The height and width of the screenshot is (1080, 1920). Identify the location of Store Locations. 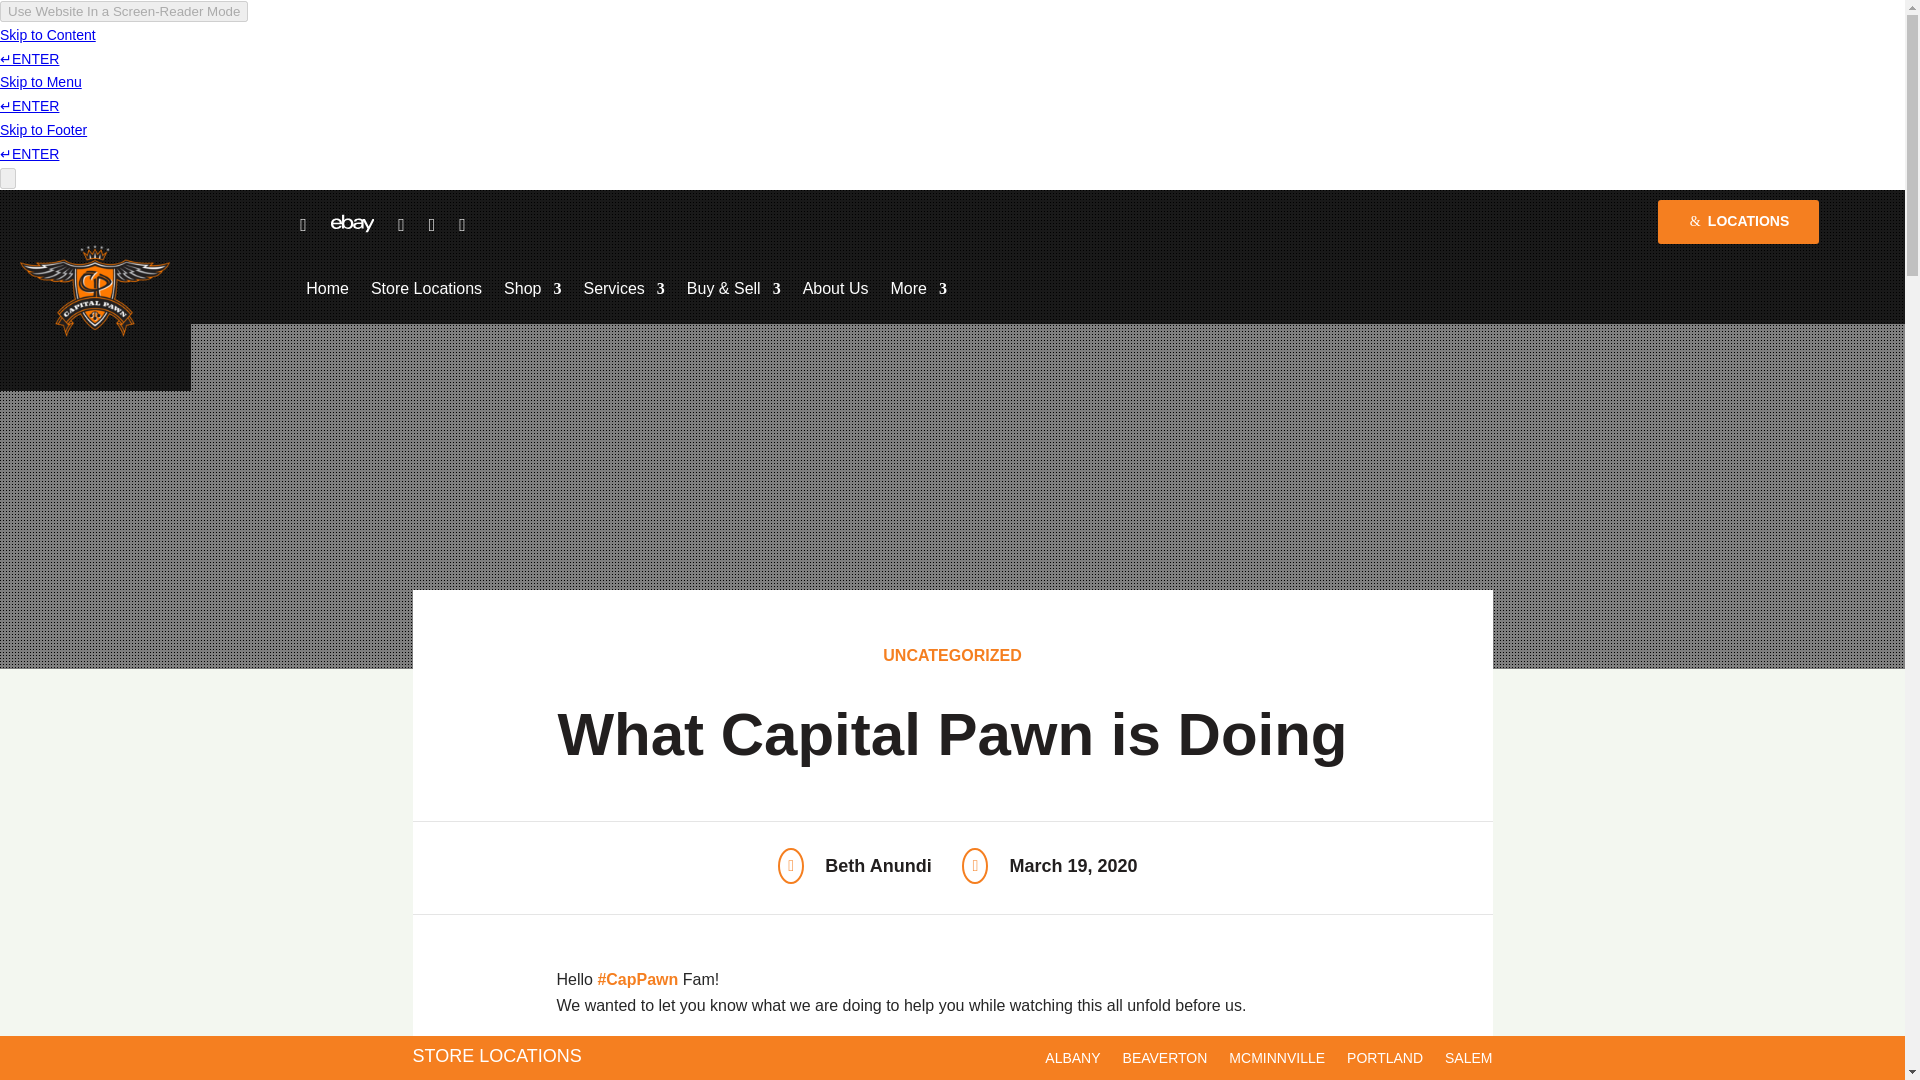
(426, 292).